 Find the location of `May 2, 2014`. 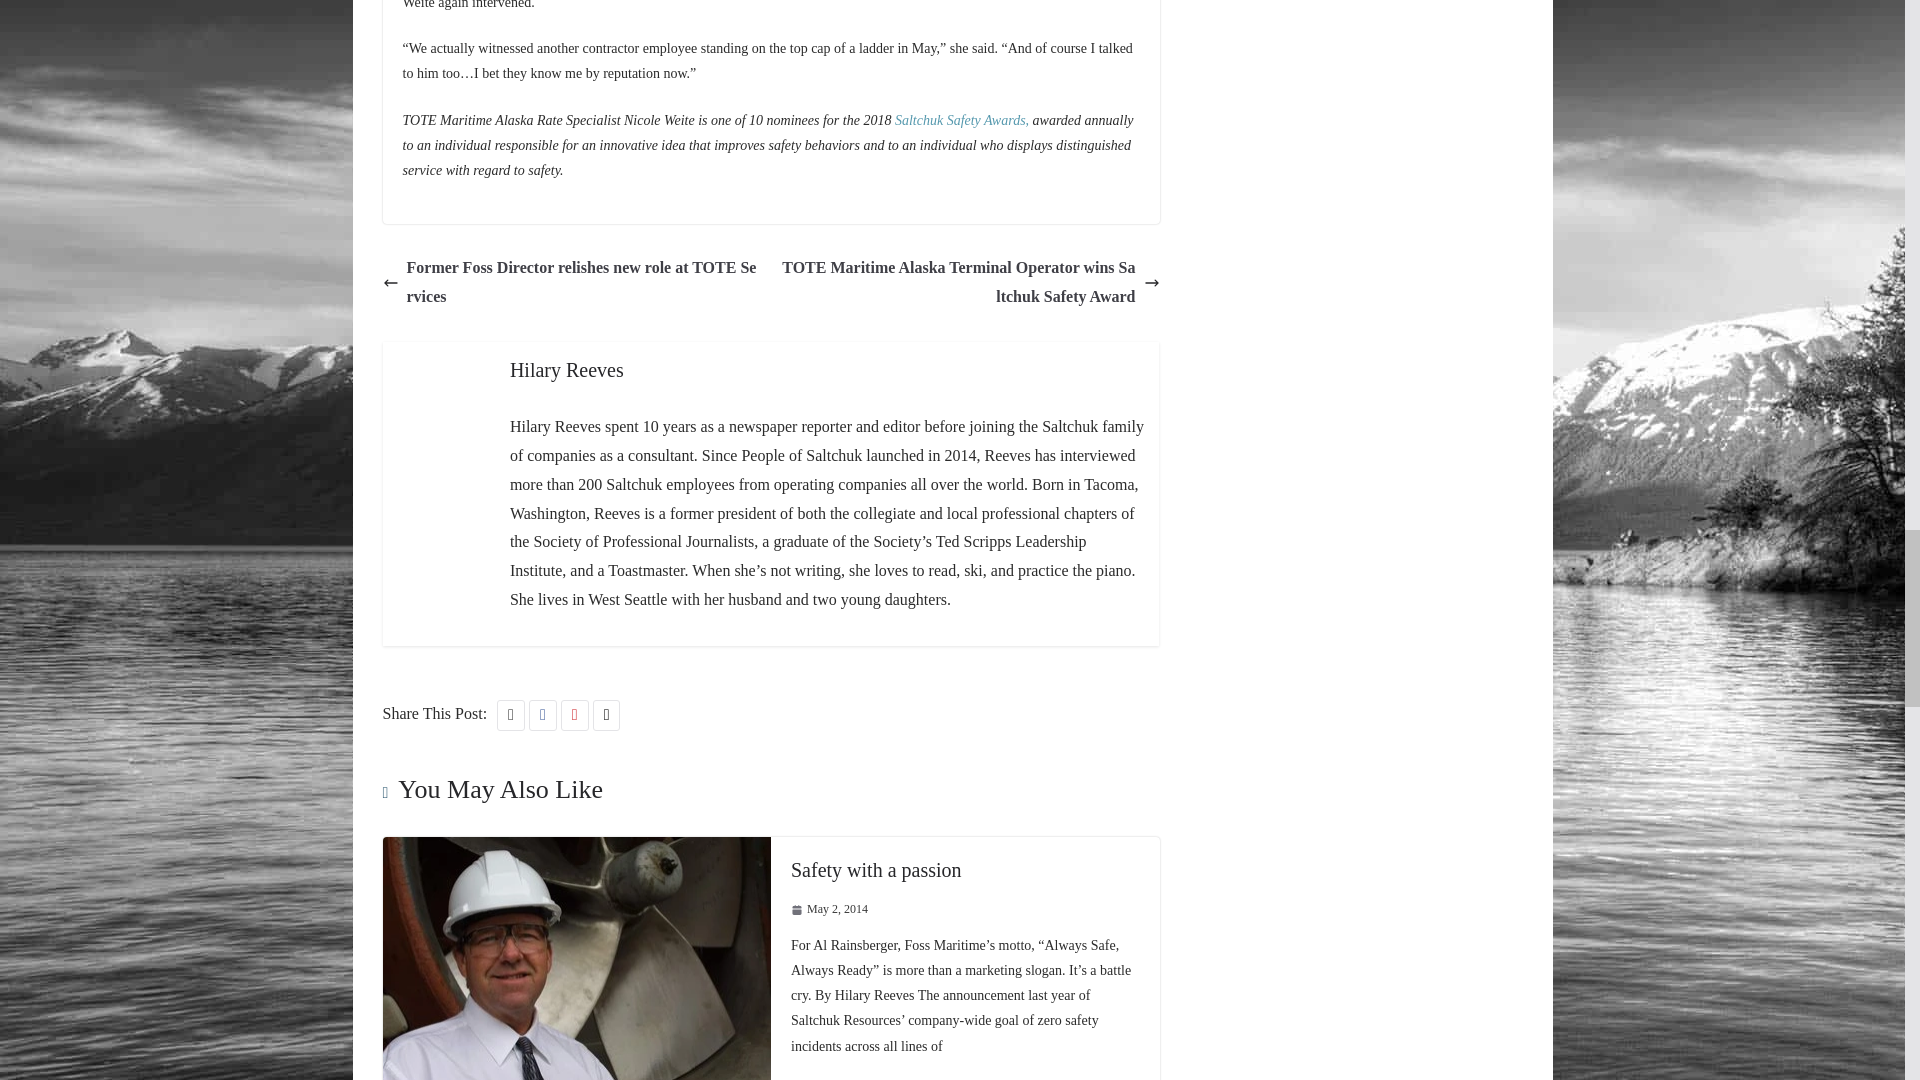

May 2, 2014 is located at coordinates (829, 910).